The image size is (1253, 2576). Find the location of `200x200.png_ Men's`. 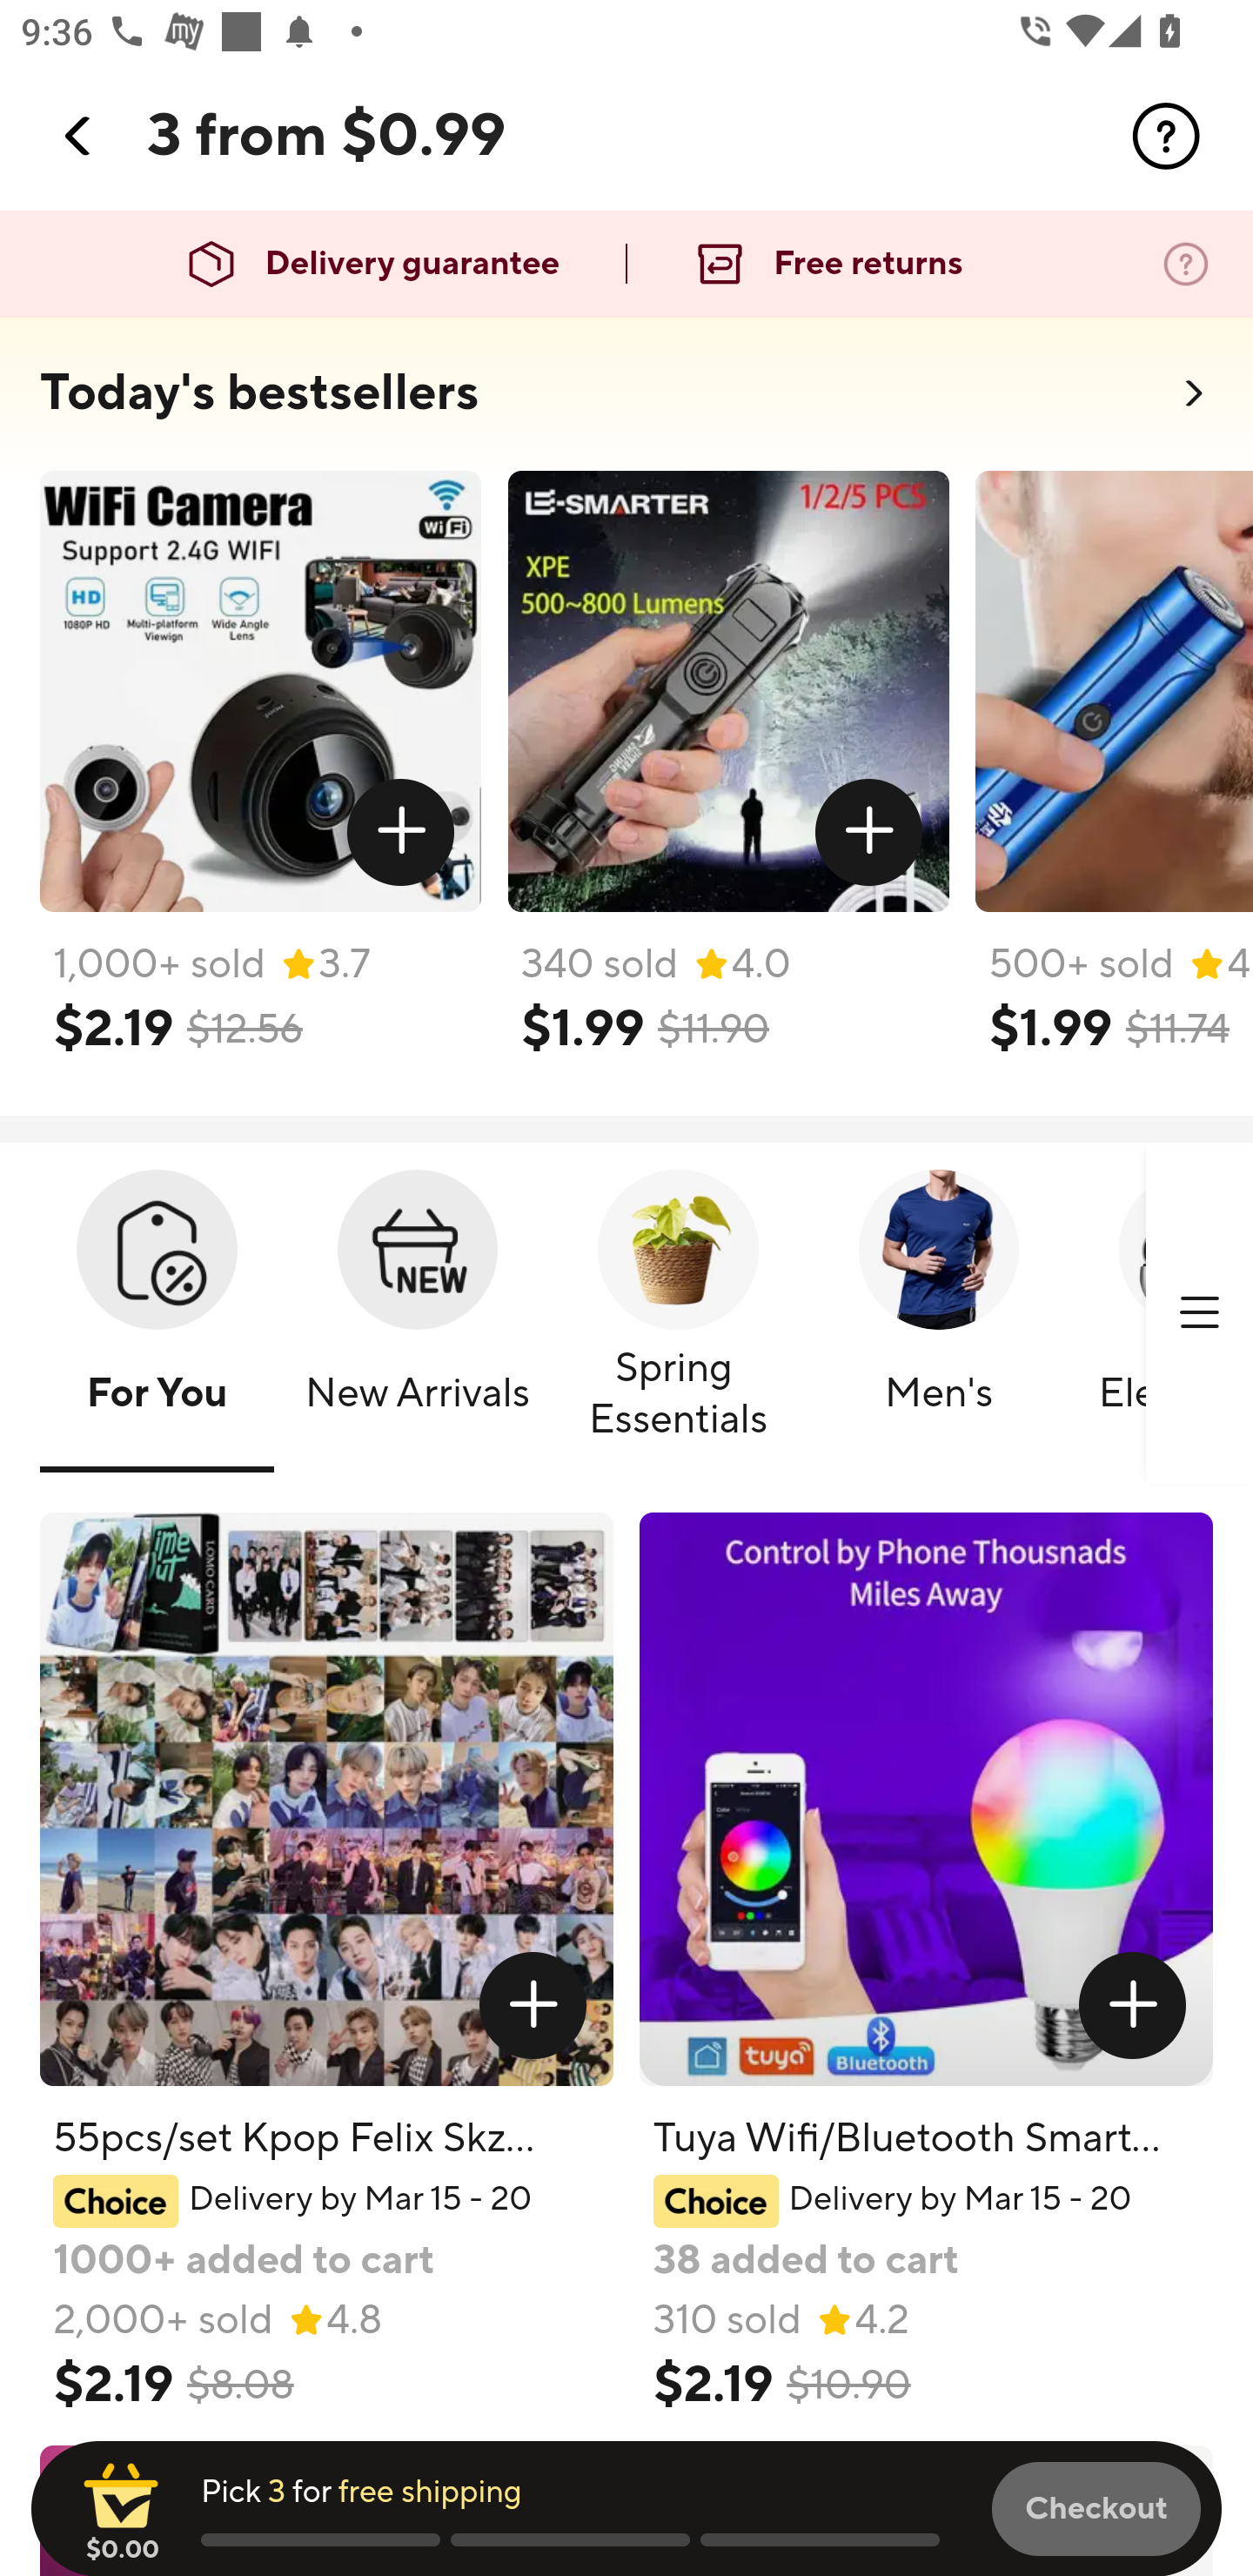

200x200.png_ Men's is located at coordinates (938, 1315).